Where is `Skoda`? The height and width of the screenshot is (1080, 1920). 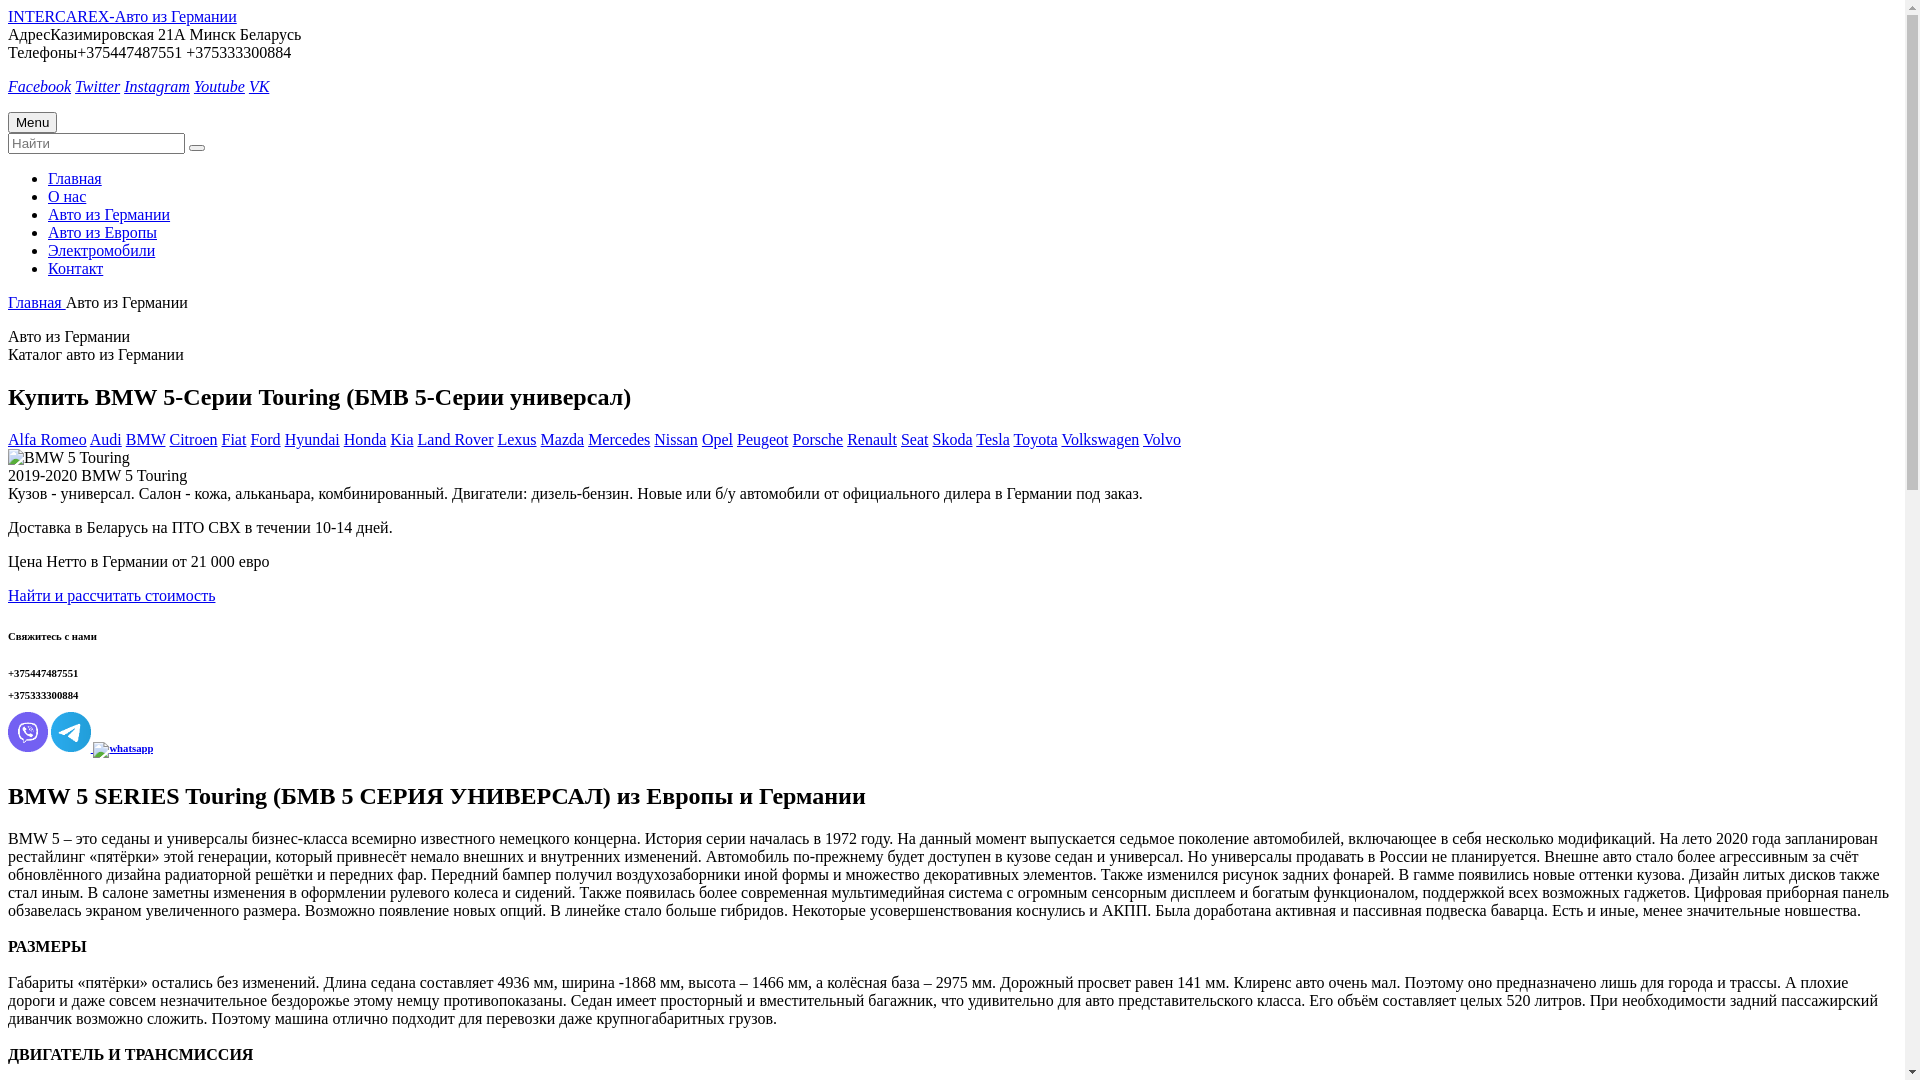
Skoda is located at coordinates (952, 440).